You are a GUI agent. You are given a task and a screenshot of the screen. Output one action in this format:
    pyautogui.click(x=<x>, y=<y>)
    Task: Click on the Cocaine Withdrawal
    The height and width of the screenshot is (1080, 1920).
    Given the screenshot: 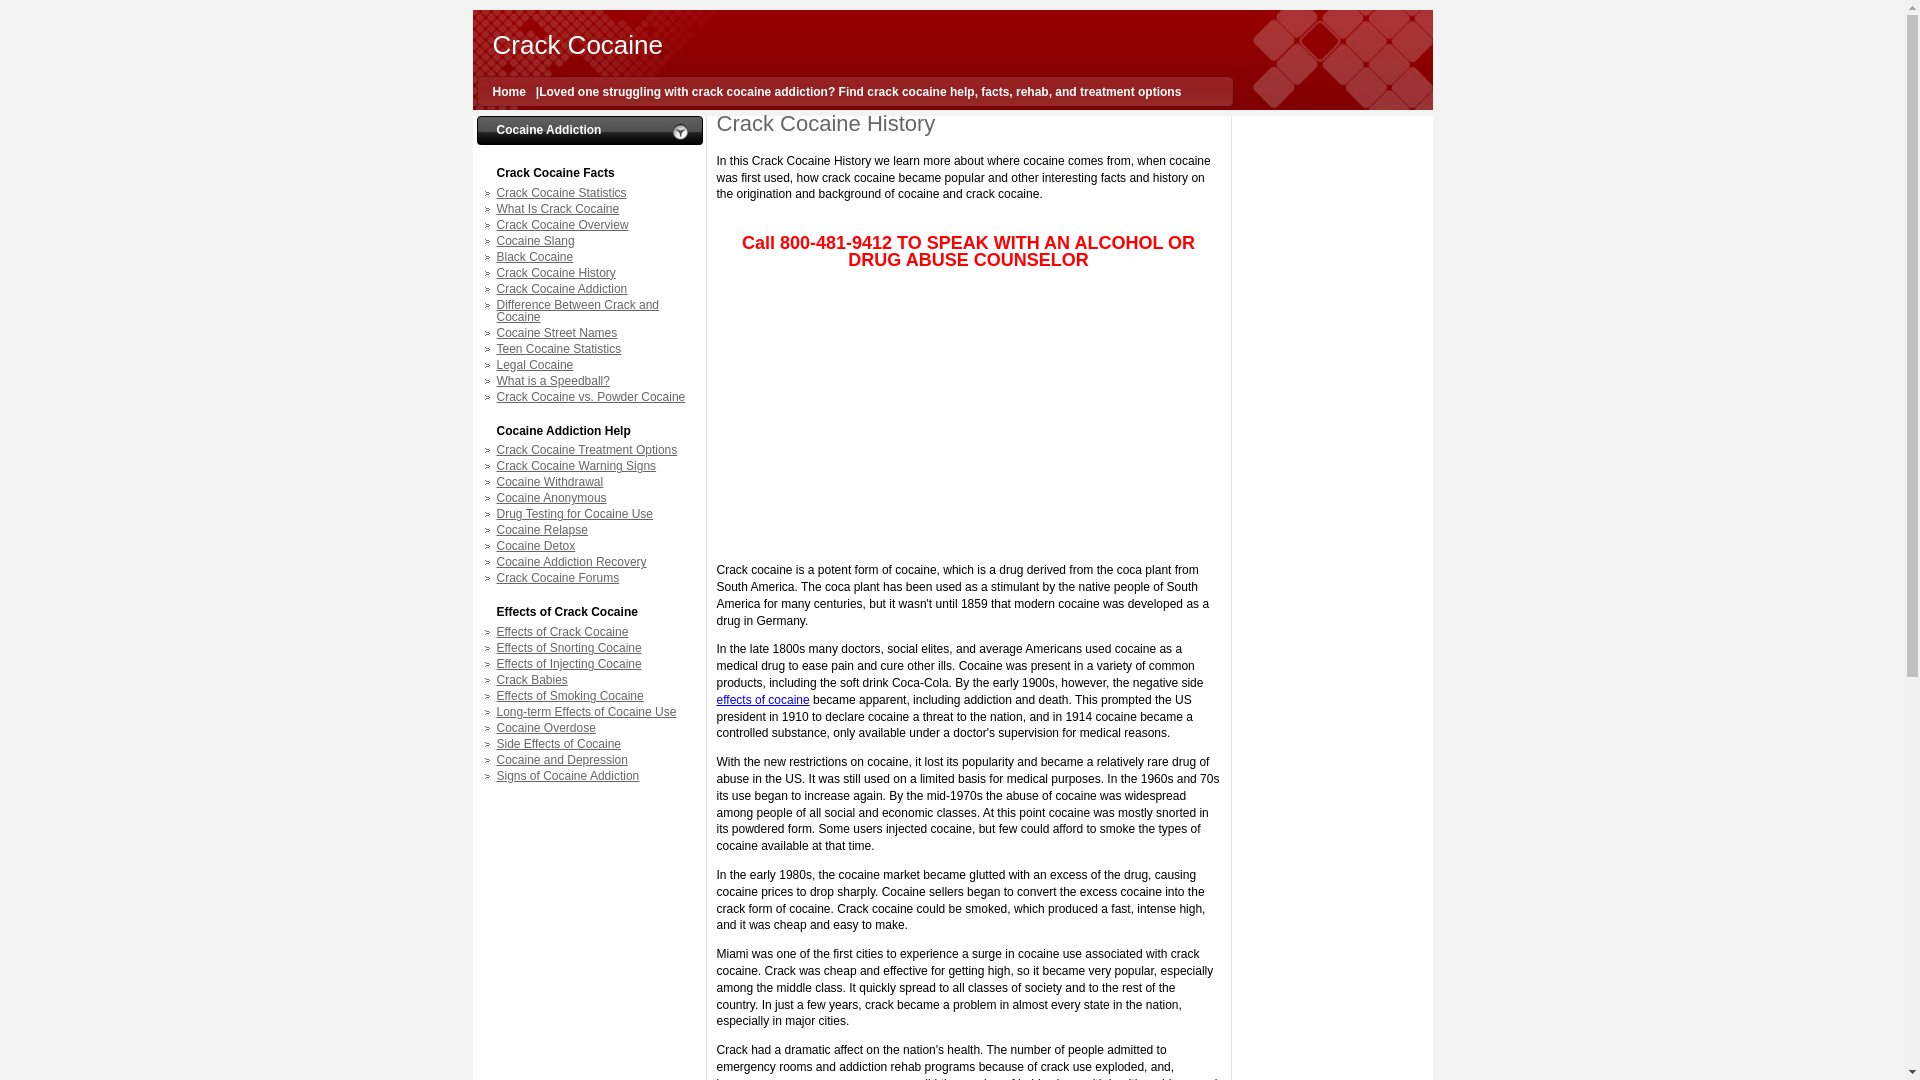 What is the action you would take?
    pyautogui.click(x=592, y=482)
    